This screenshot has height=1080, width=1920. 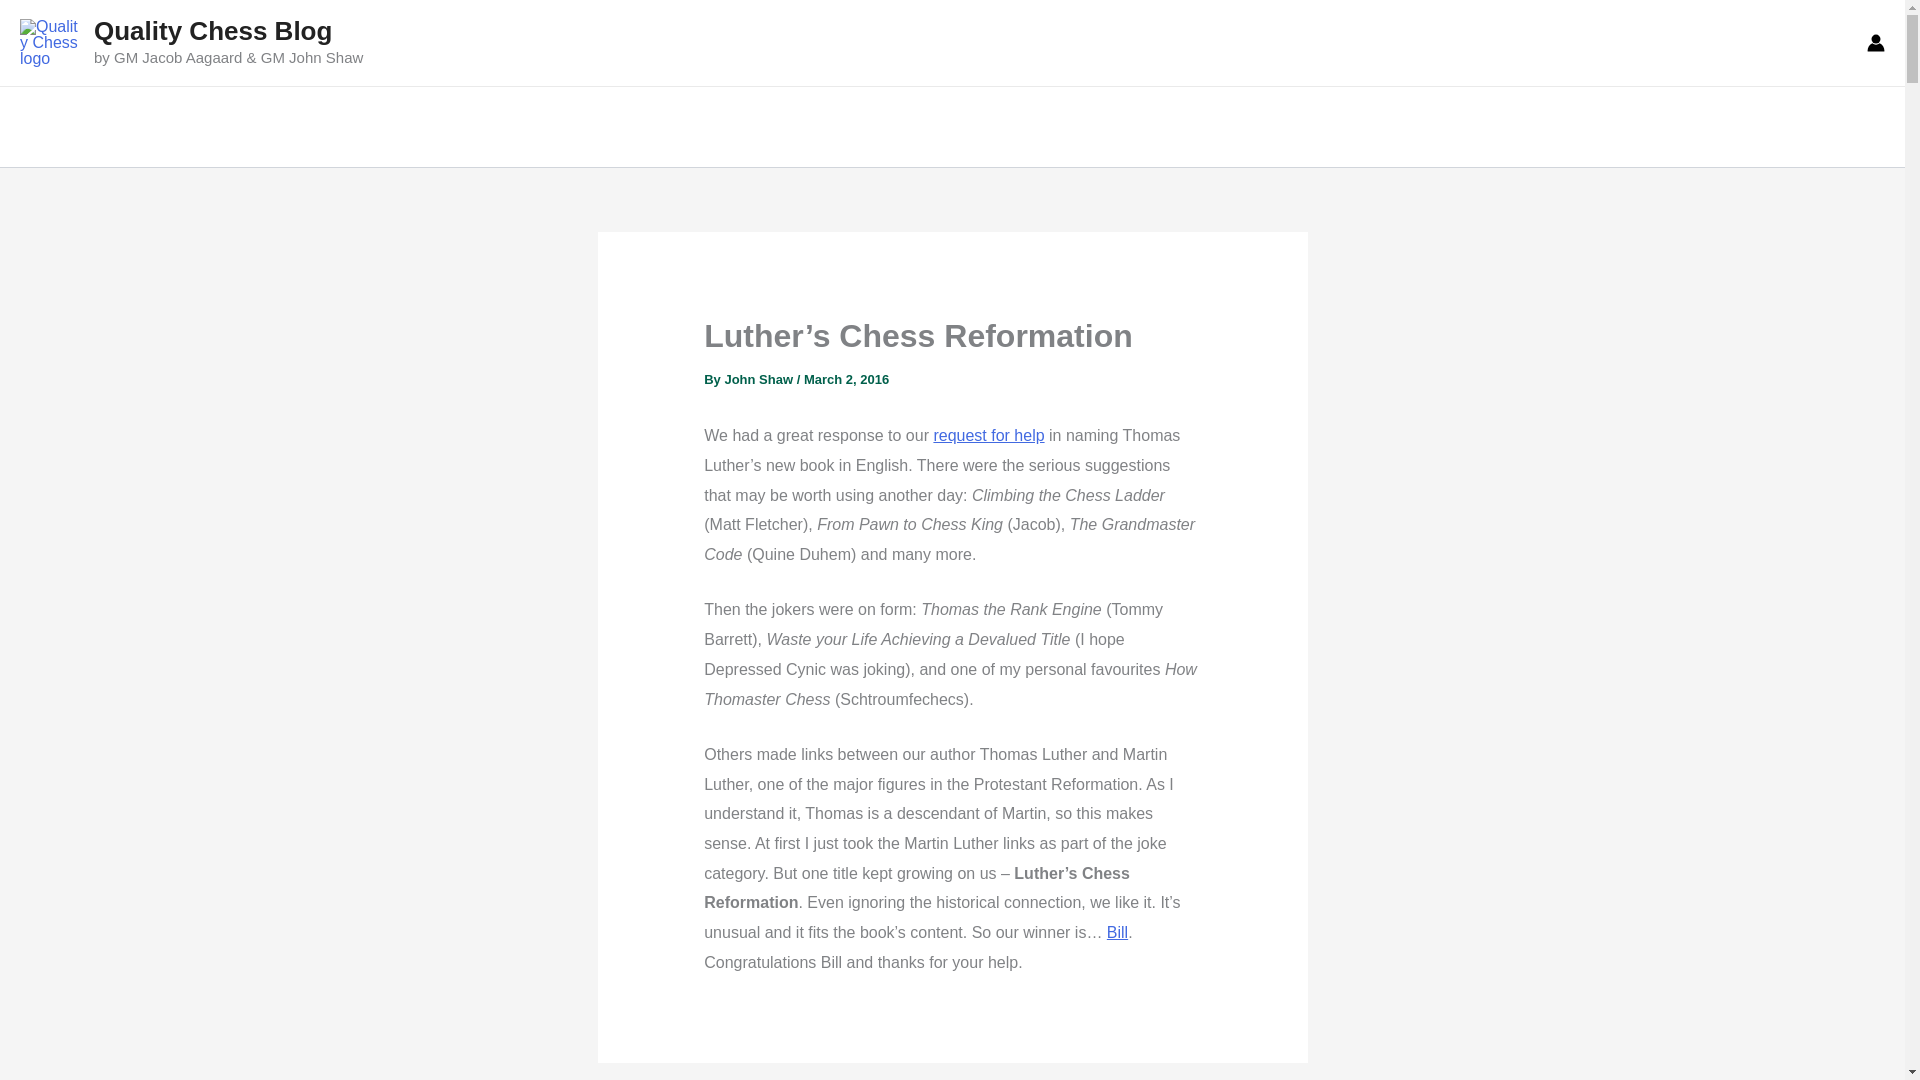 I want to click on Bill, so click(x=1118, y=932).